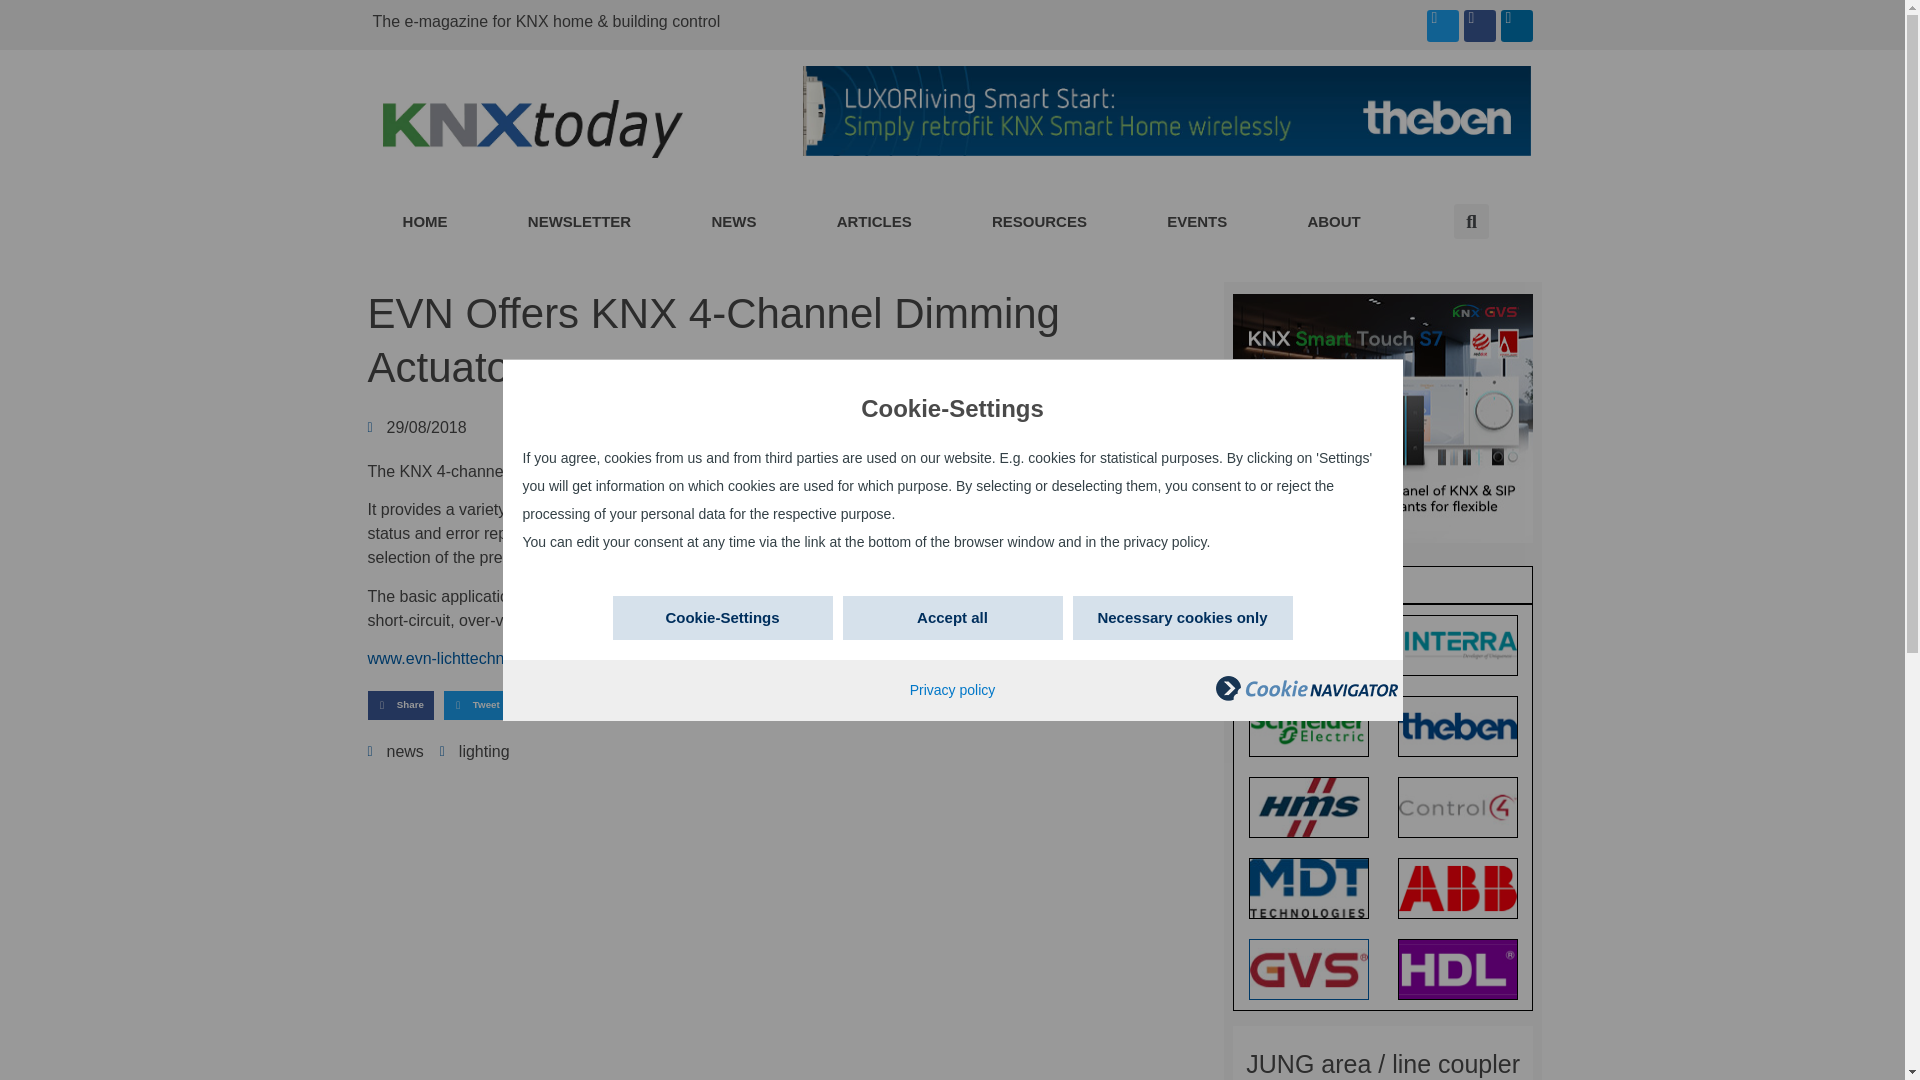 The image size is (1920, 1080). I want to click on HOME, so click(424, 222).